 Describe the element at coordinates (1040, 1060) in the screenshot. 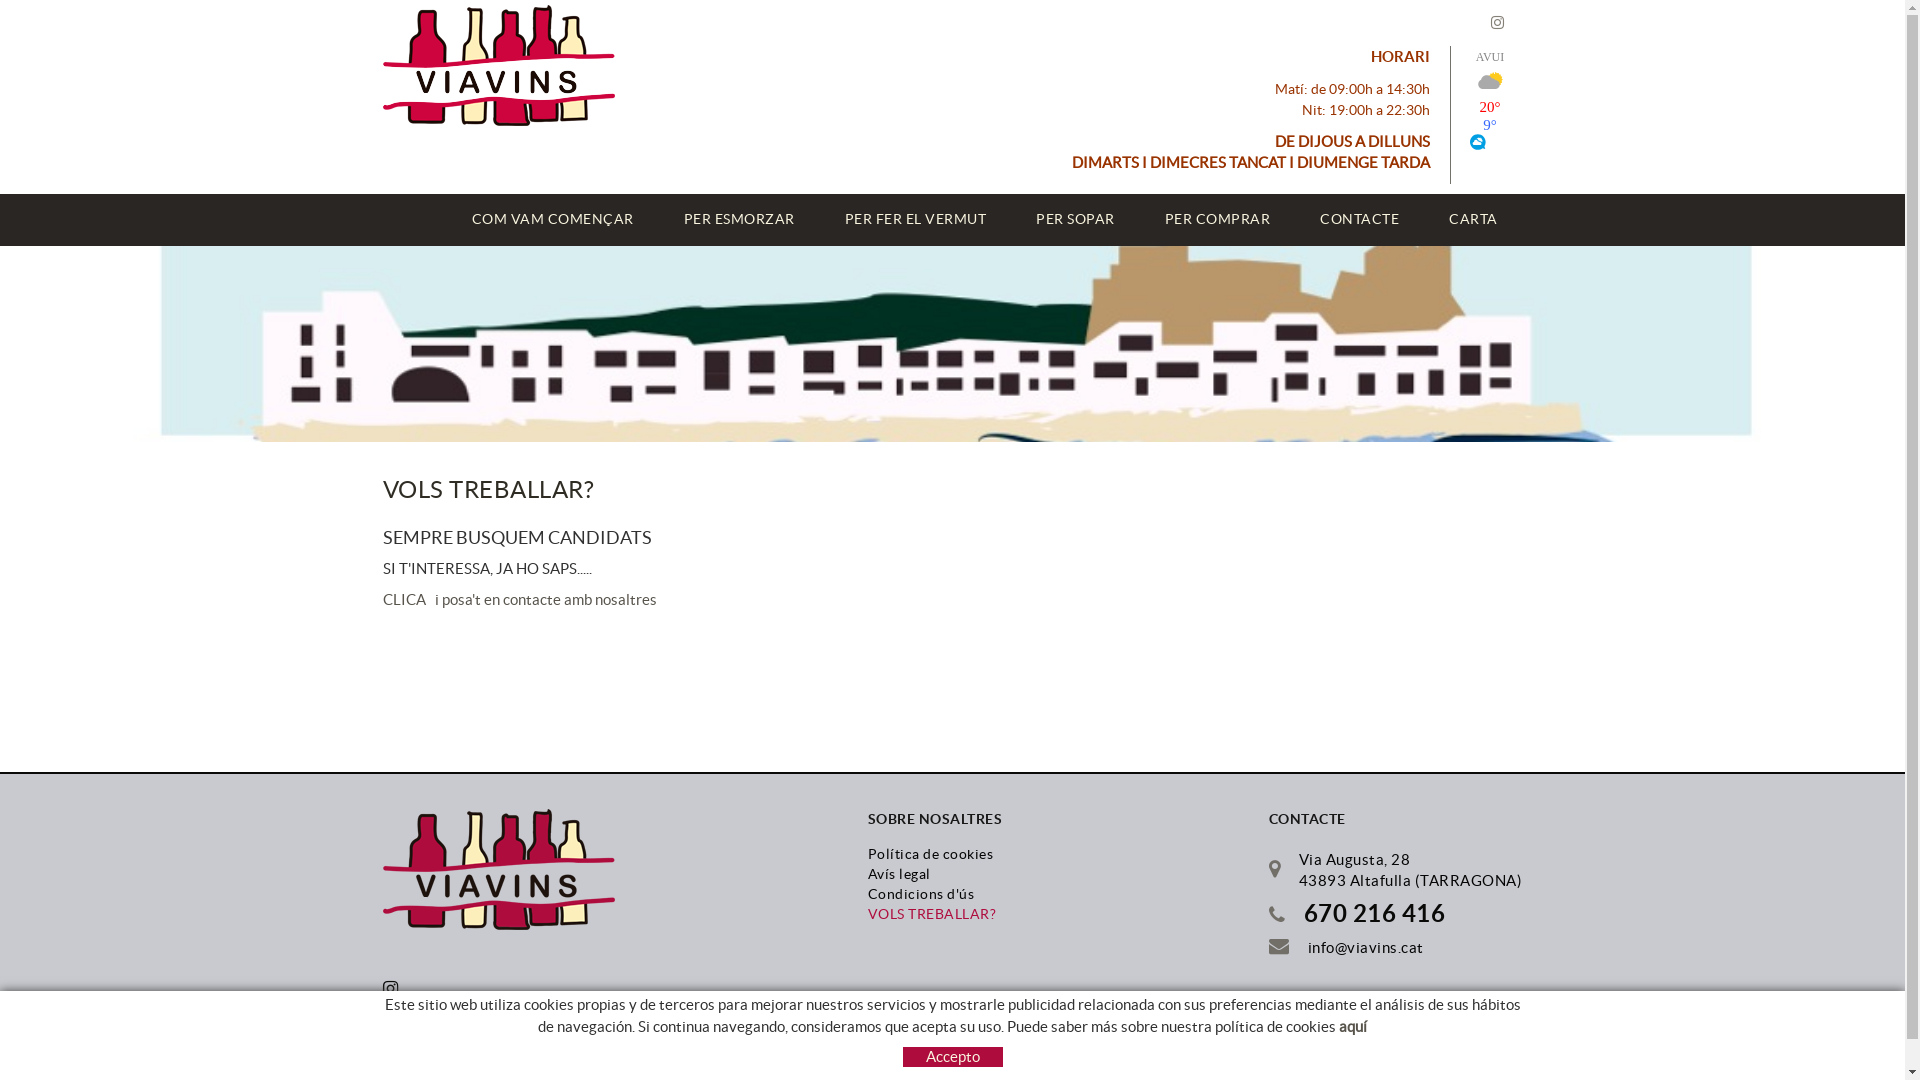

I see `GPI Software - Internet & Web Solutions` at that location.